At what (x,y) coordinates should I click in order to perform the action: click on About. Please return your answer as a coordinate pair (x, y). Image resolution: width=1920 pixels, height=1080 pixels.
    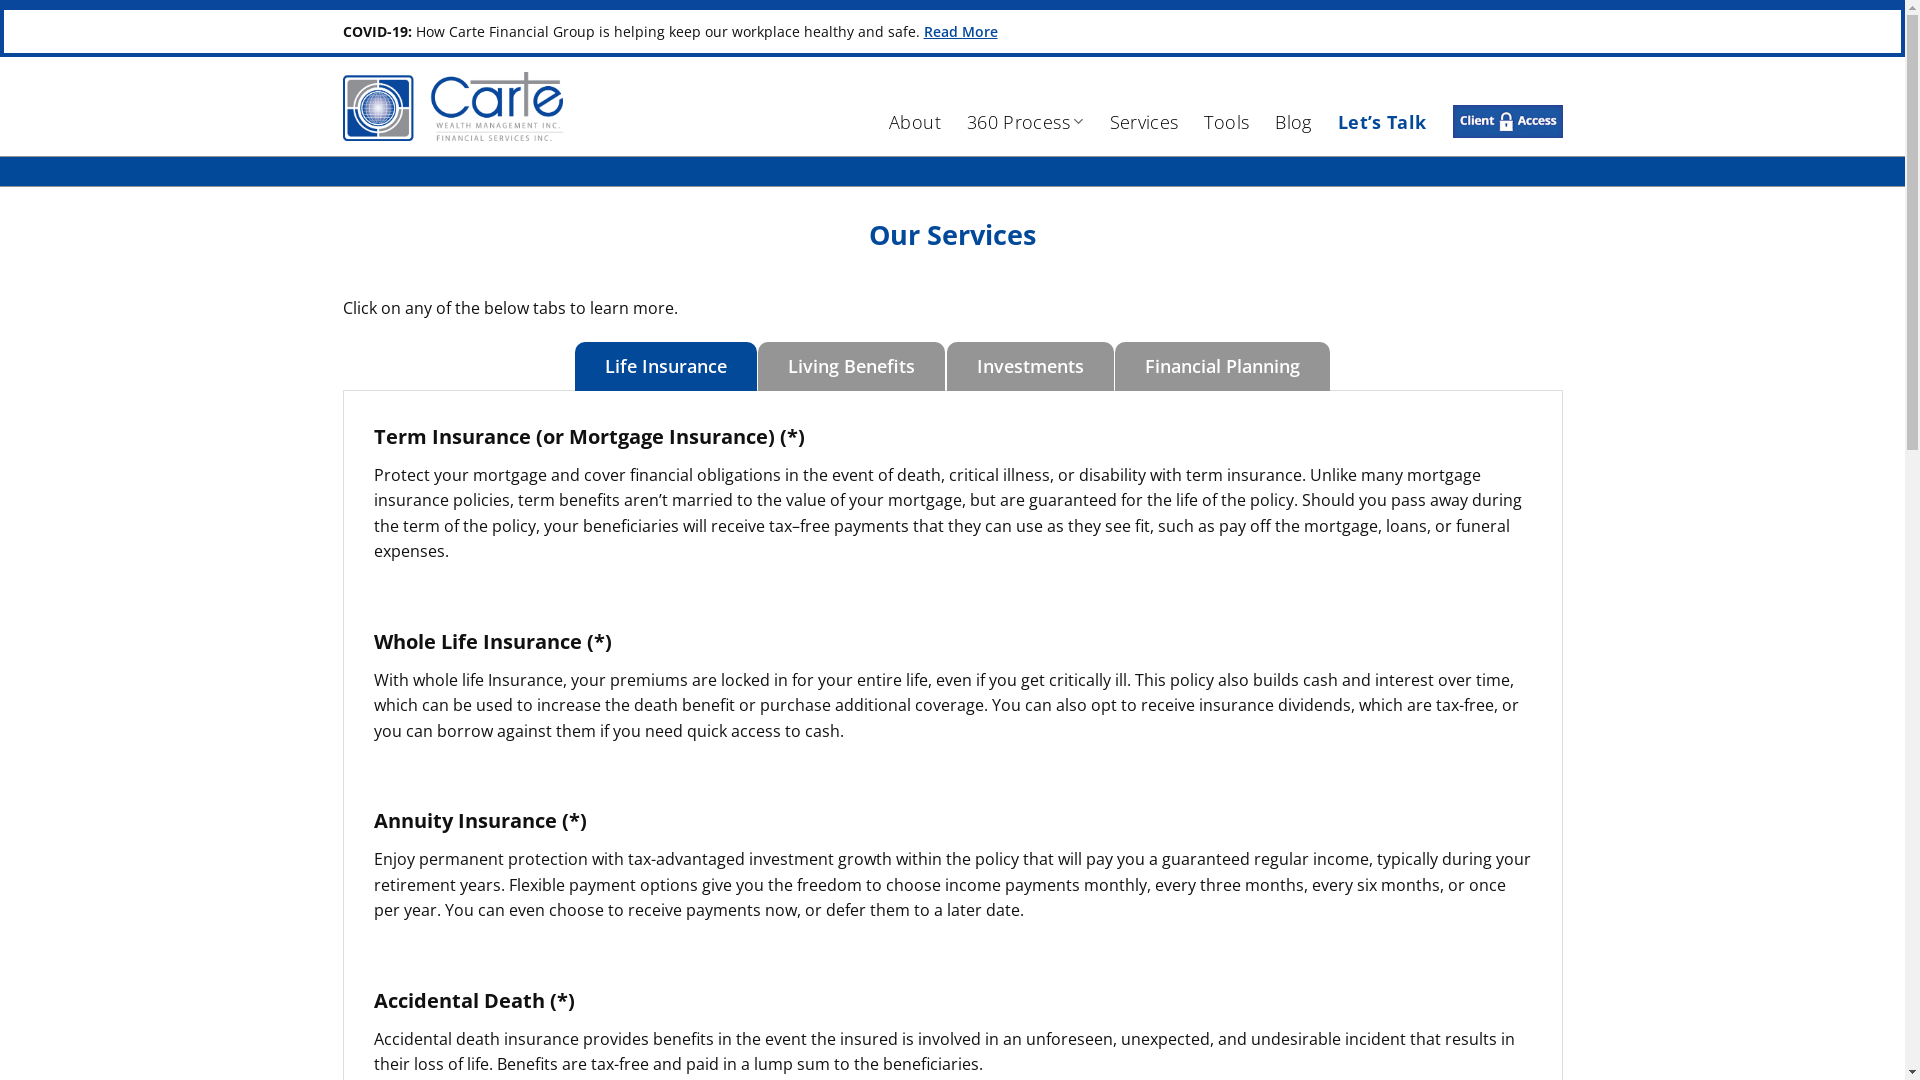
    Looking at the image, I should click on (915, 122).